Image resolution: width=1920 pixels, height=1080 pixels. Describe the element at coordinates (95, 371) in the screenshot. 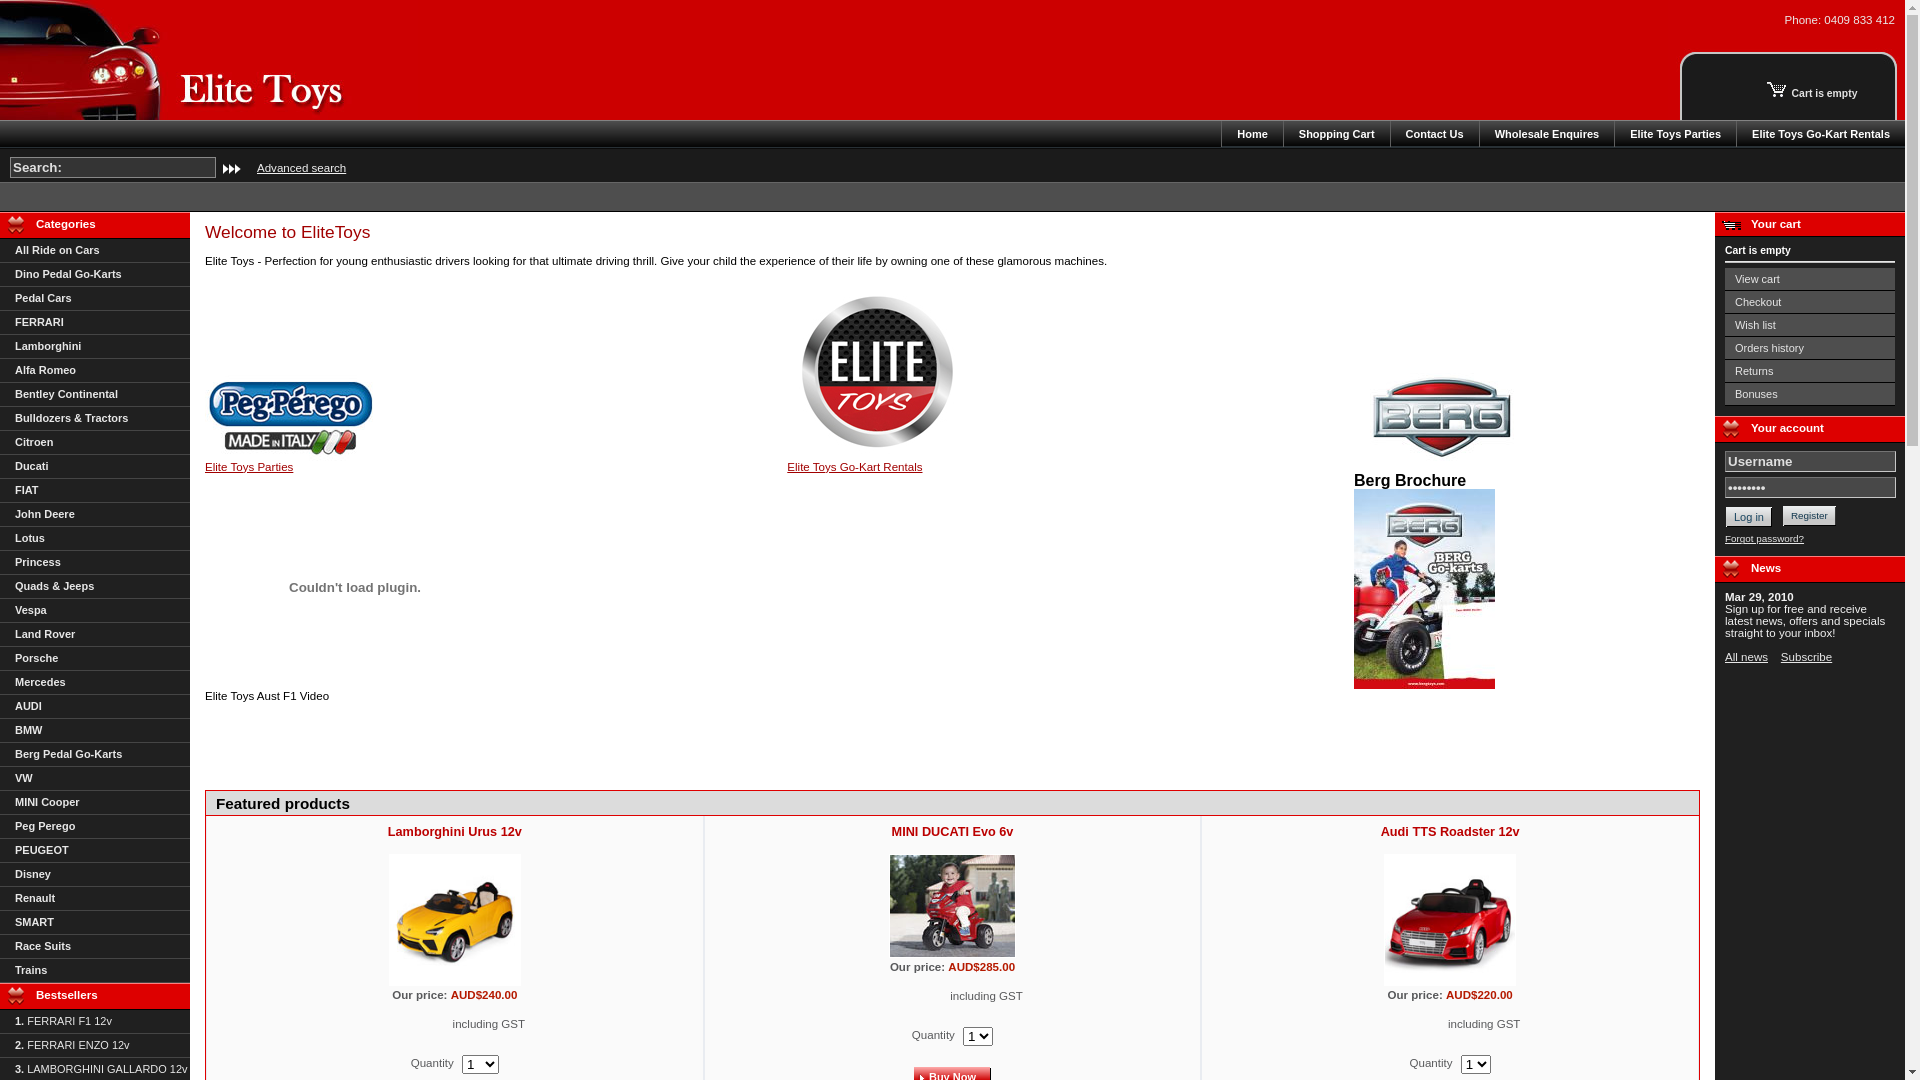

I see `Alfa Romeo` at that location.